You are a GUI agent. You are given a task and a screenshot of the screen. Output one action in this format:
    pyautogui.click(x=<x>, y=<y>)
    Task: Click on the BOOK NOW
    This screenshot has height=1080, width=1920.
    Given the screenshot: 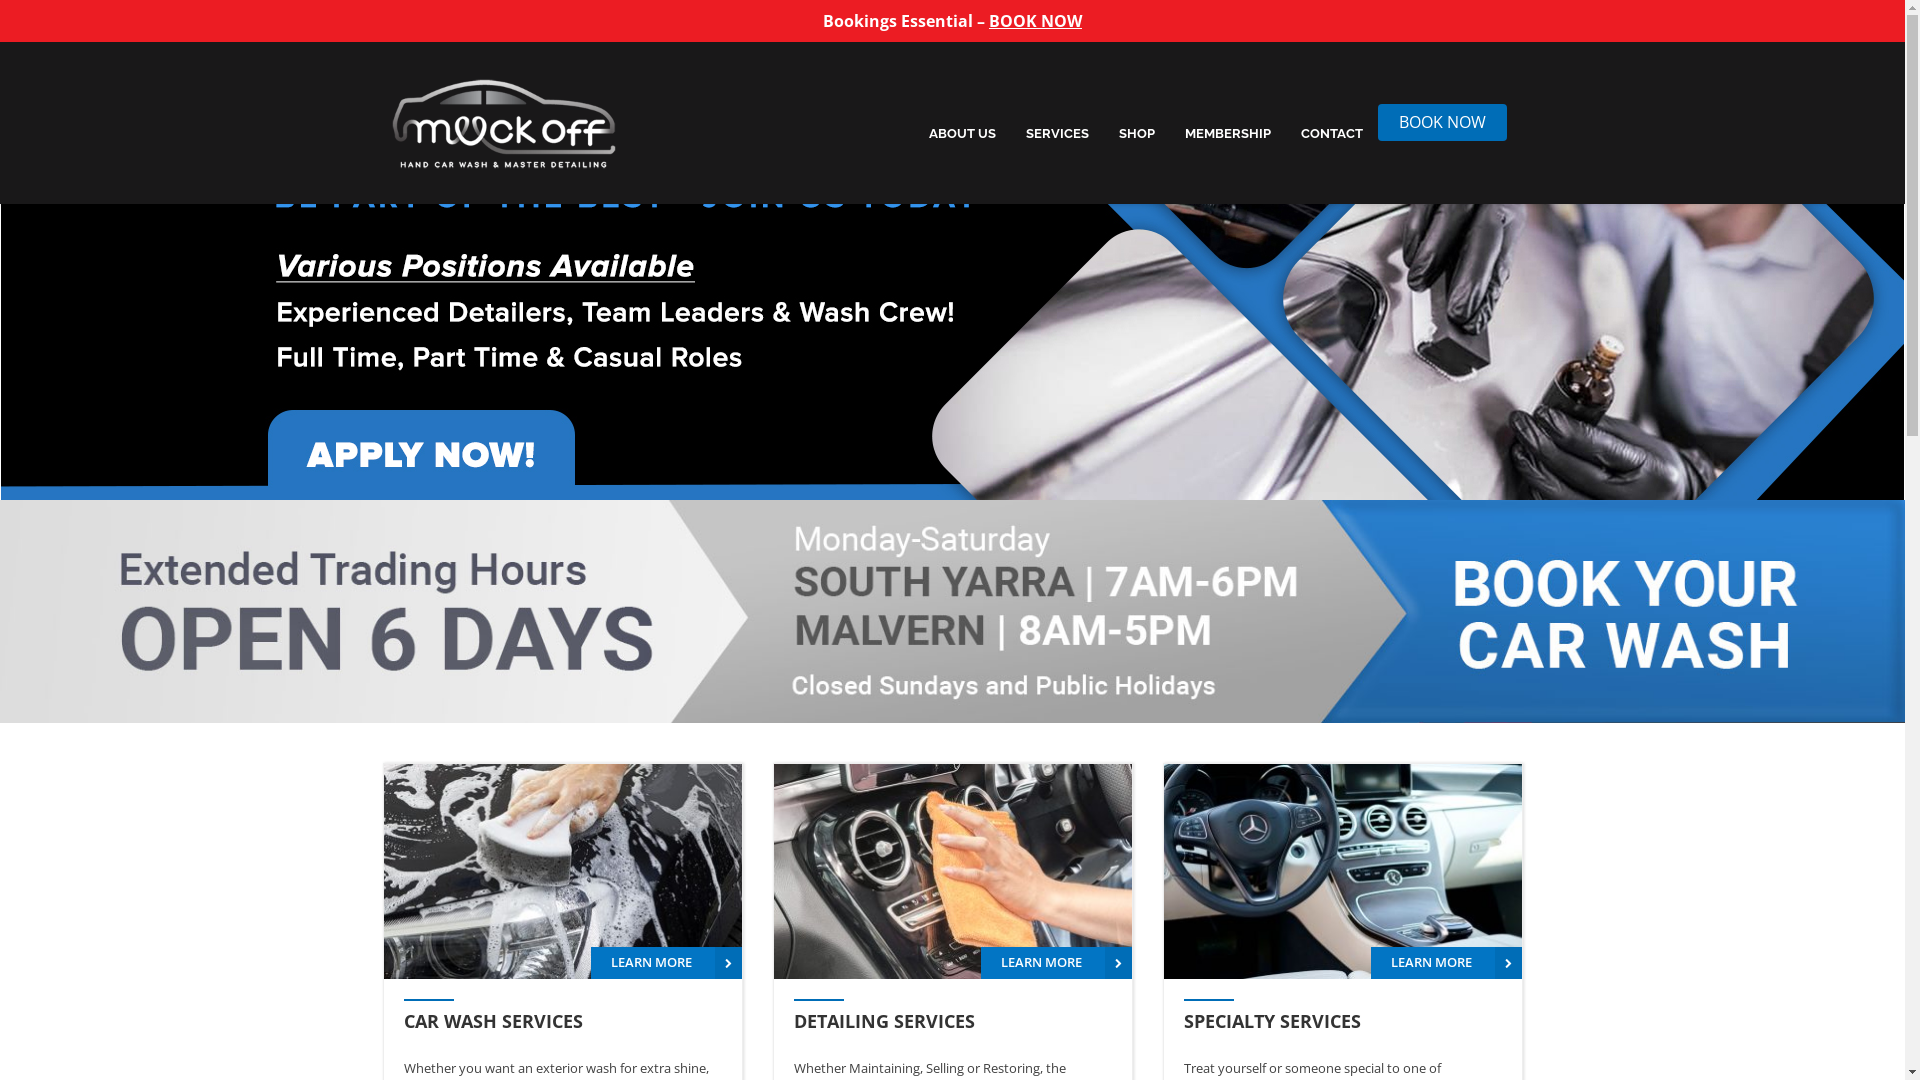 What is the action you would take?
    pyautogui.click(x=1036, y=21)
    